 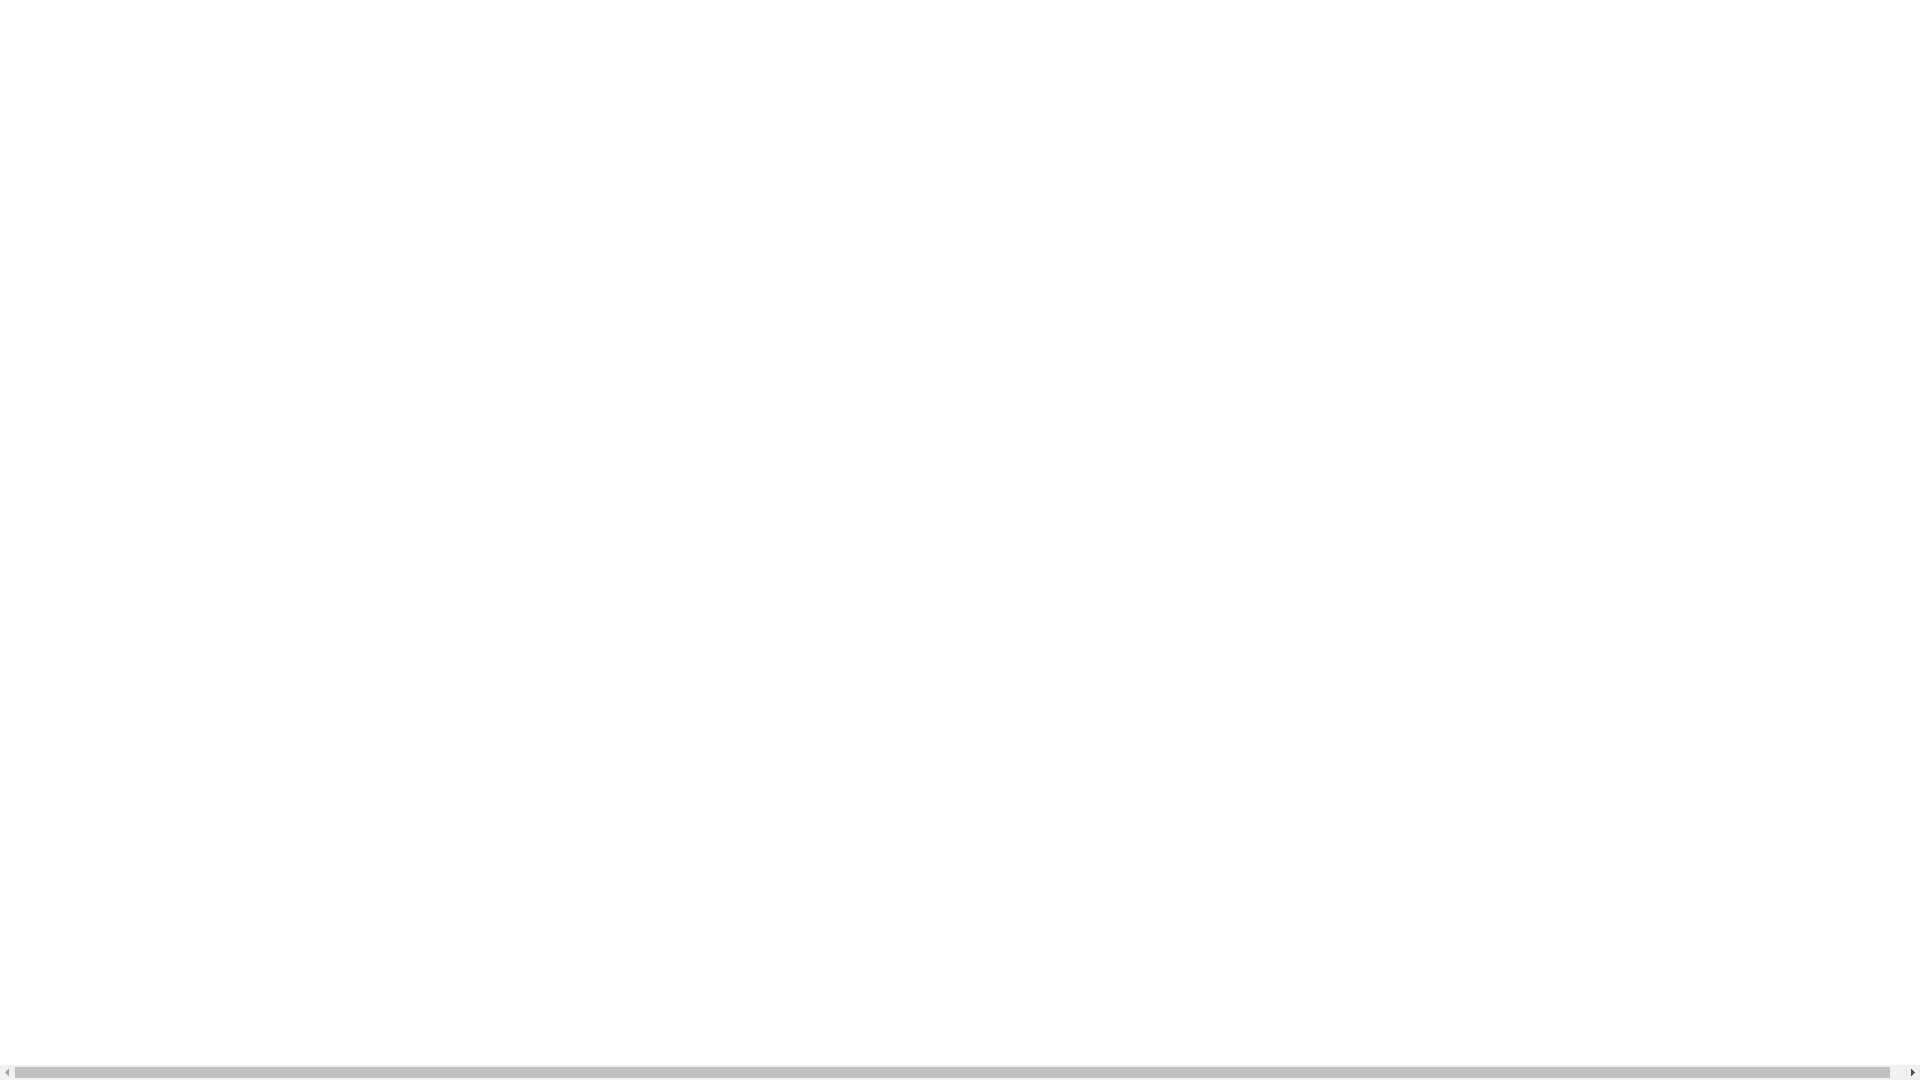 I want to click on livres, so click(x=290, y=70).